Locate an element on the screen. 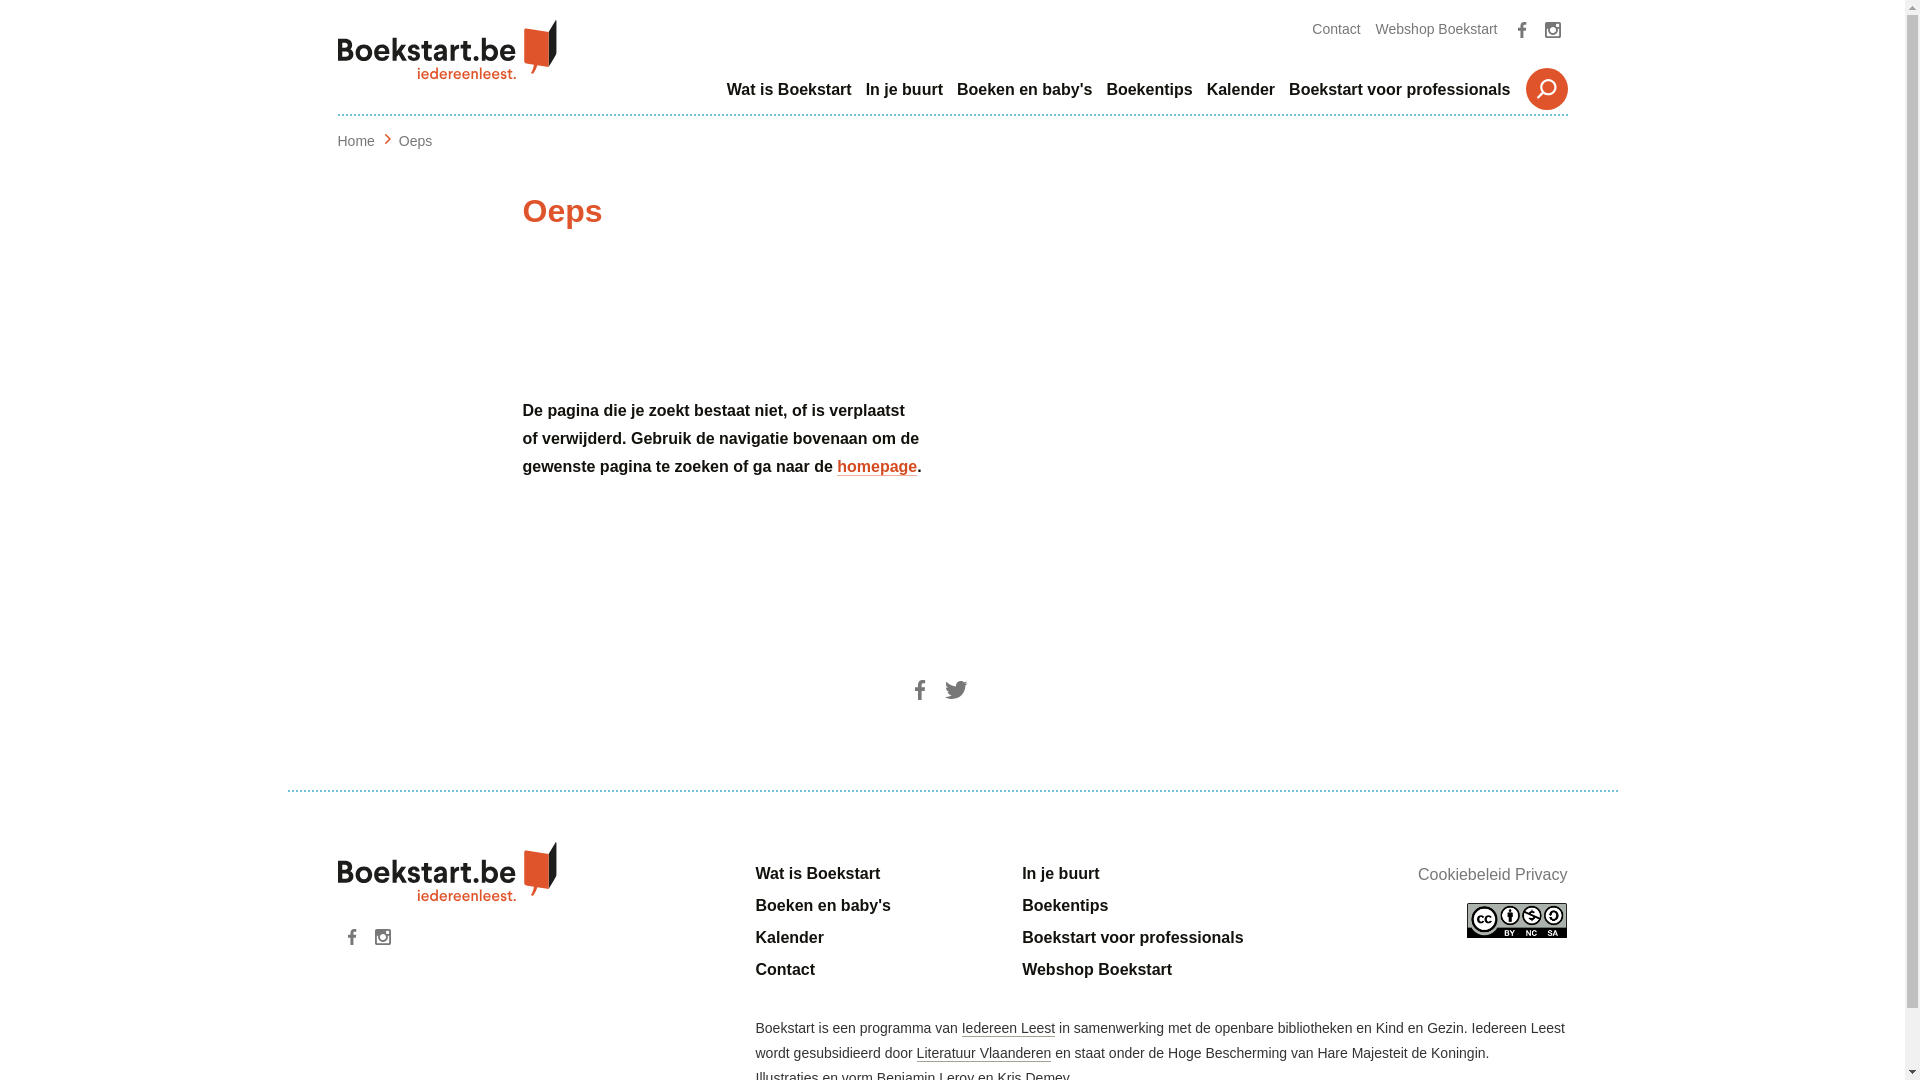 This screenshot has height=1080, width=1920. Wat is Boekstart is located at coordinates (818, 874).